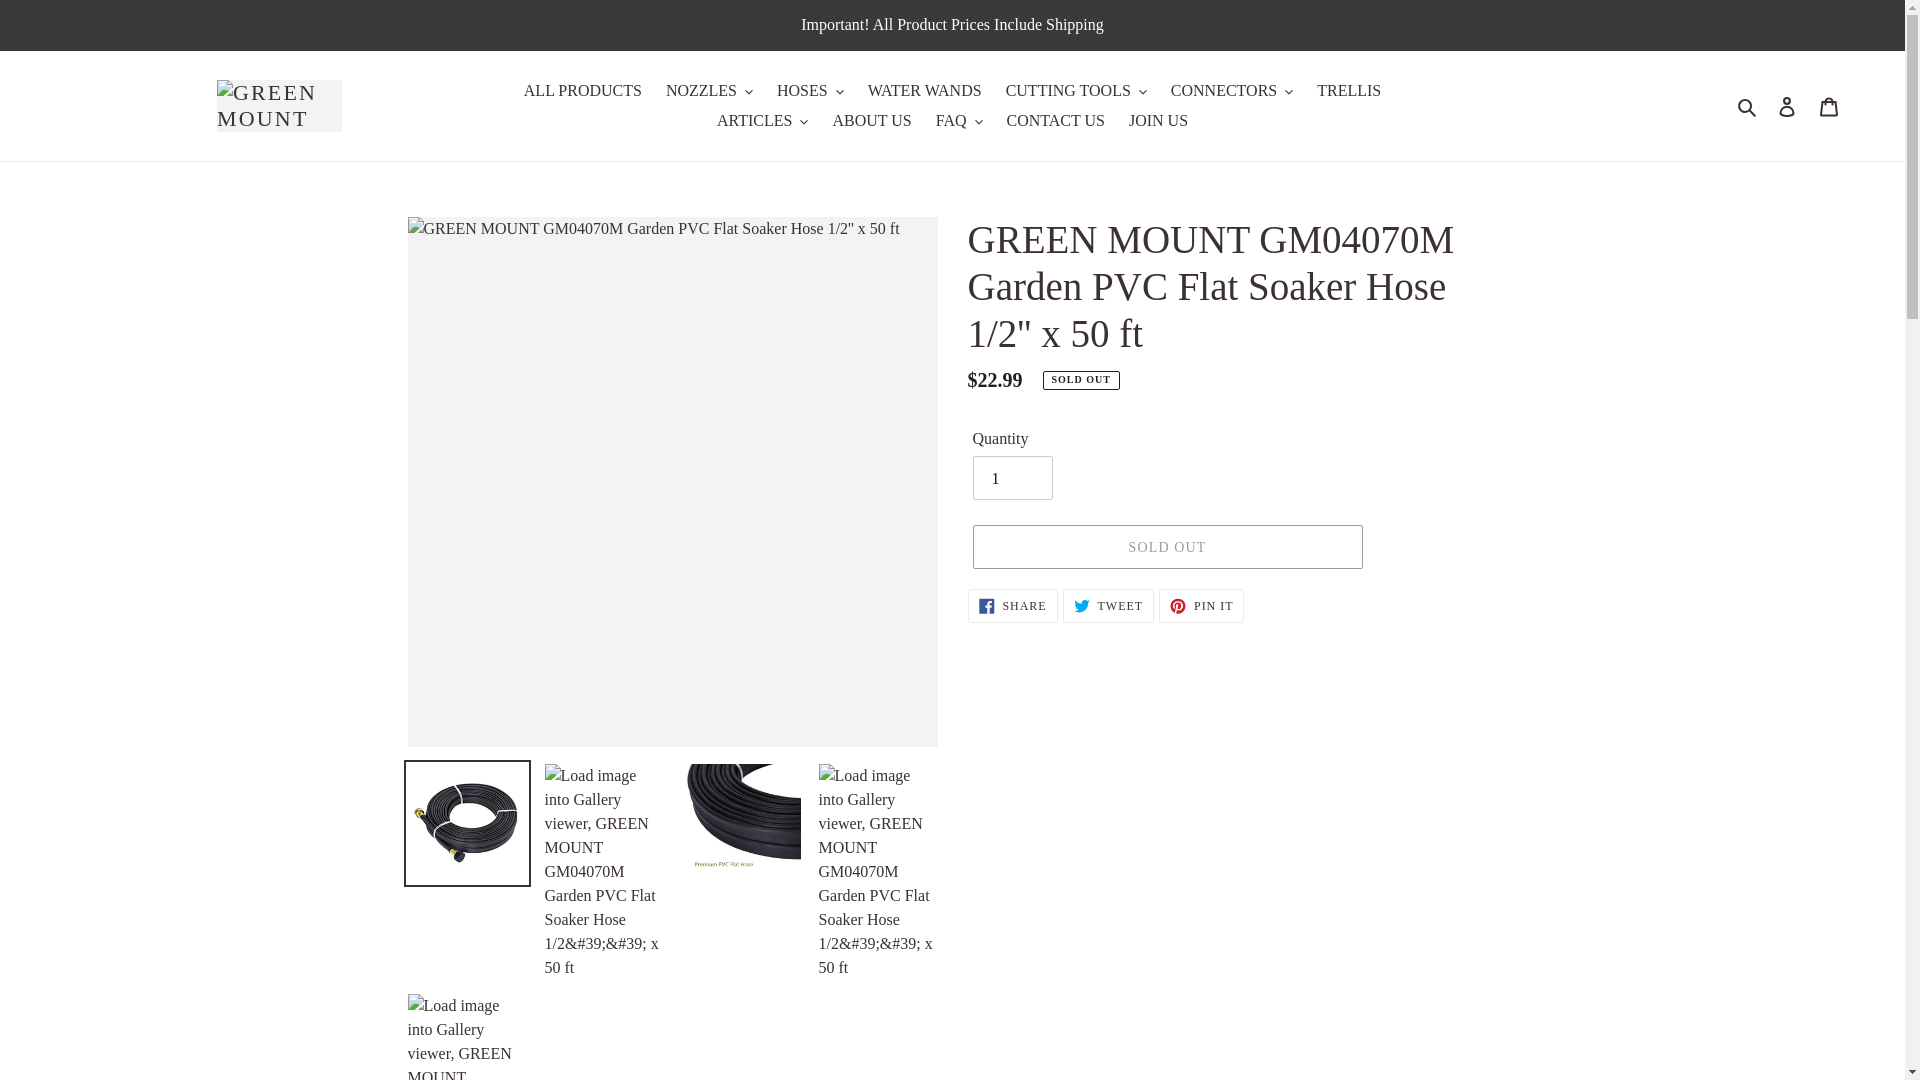 The width and height of the screenshot is (1920, 1080). Describe the element at coordinates (762, 120) in the screenshot. I see `ARTICLES` at that location.